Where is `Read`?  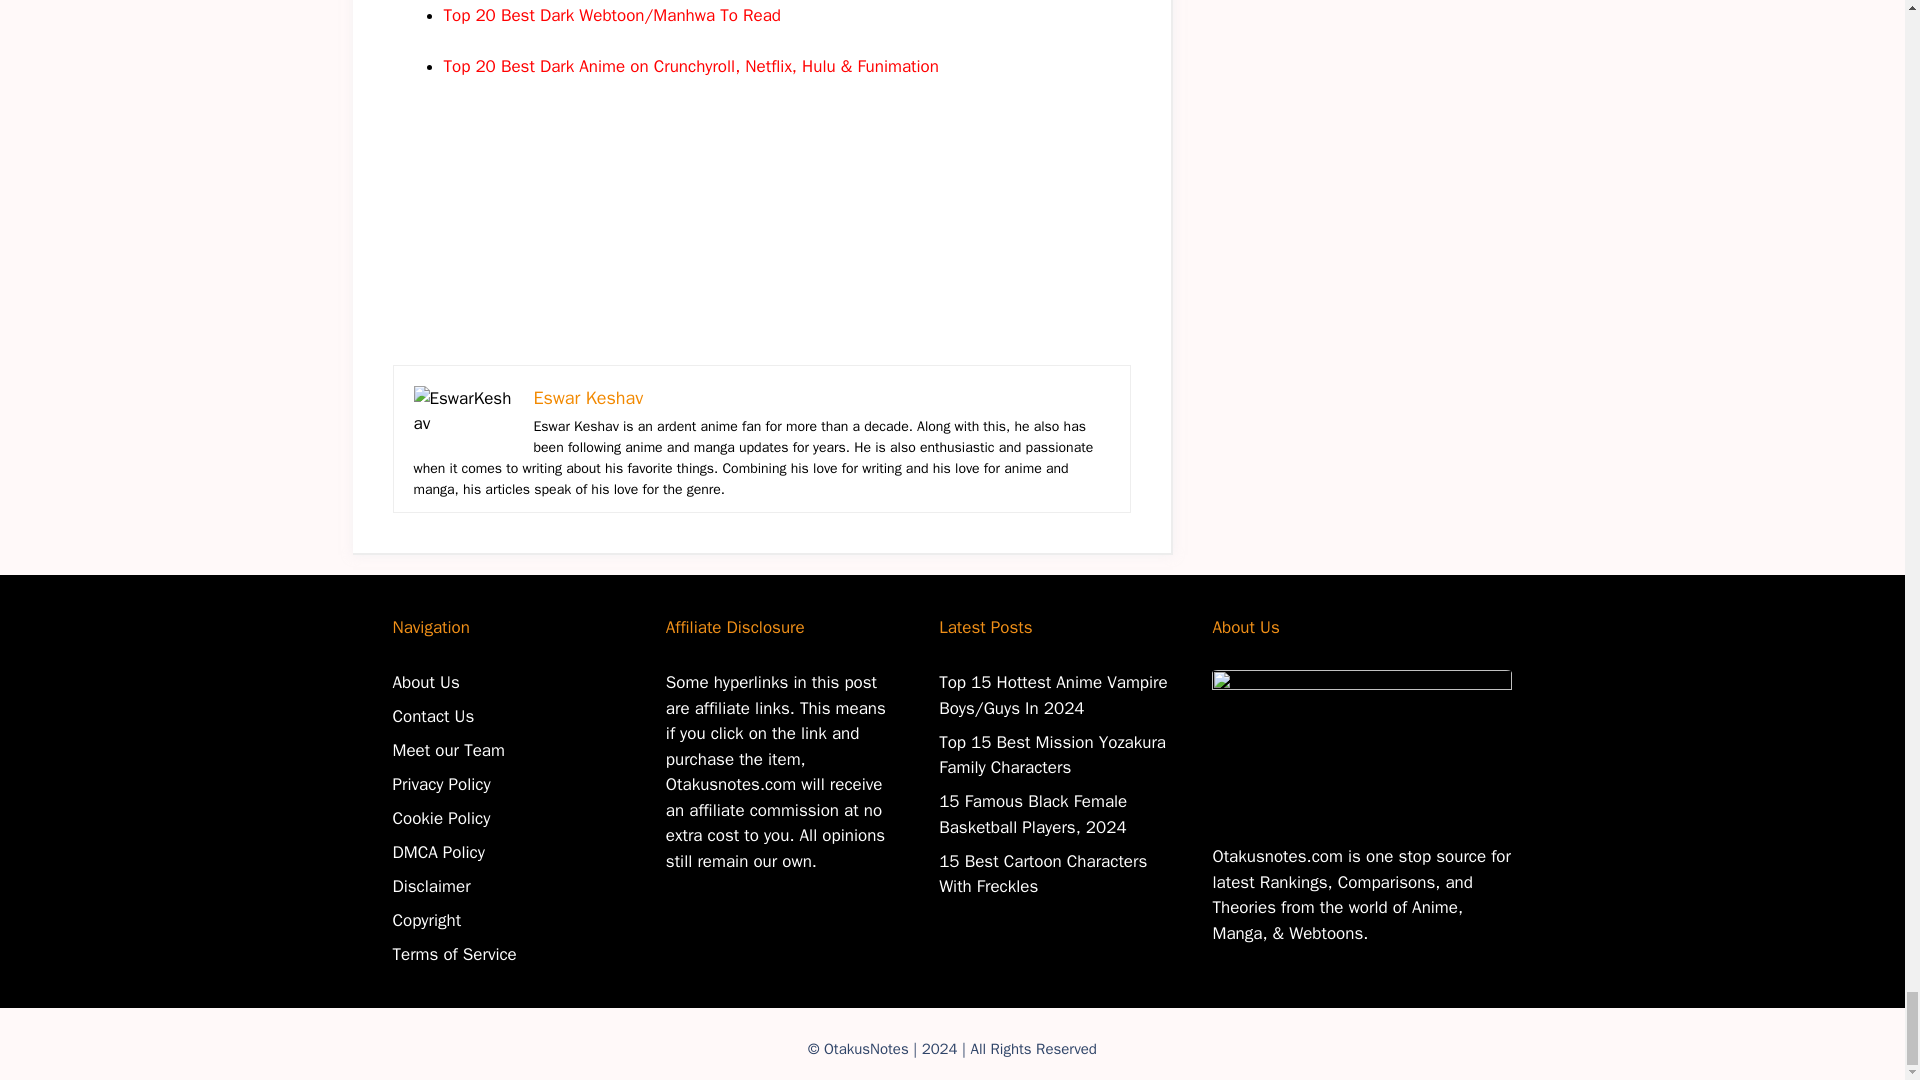
Read is located at coordinates (762, 15).